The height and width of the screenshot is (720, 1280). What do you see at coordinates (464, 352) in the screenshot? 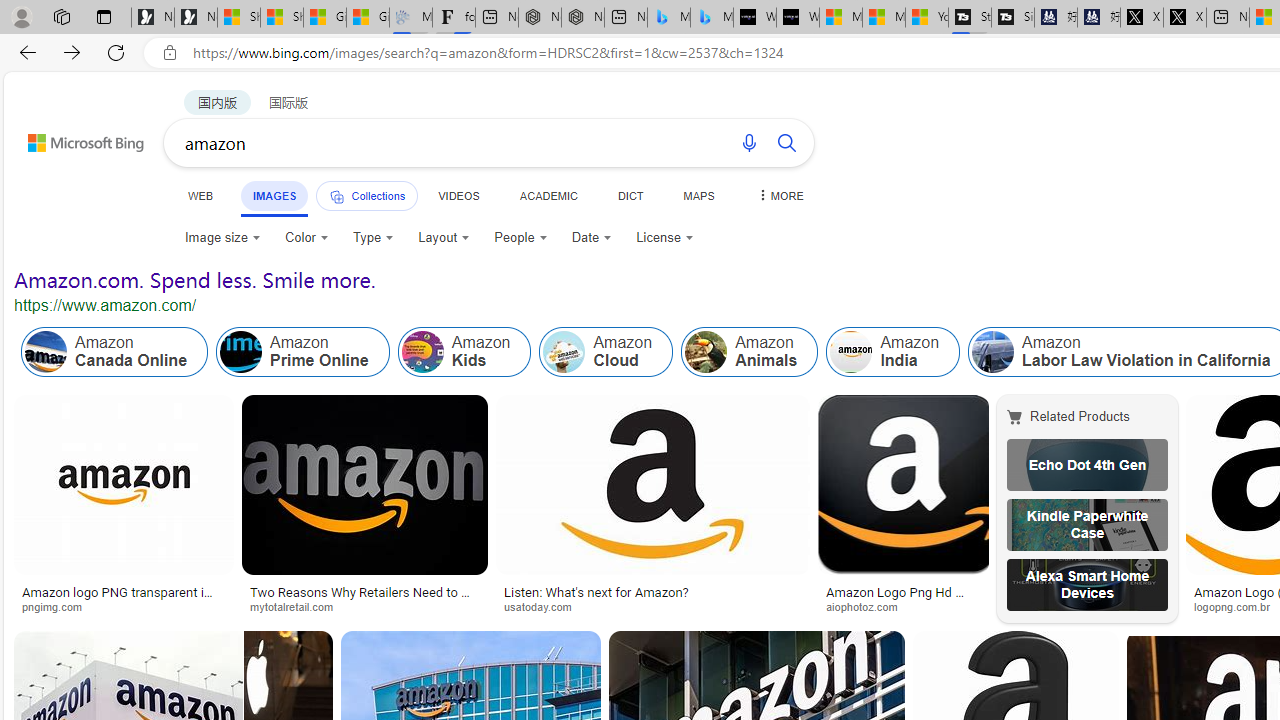
I see `Amazon Kids` at bounding box center [464, 352].